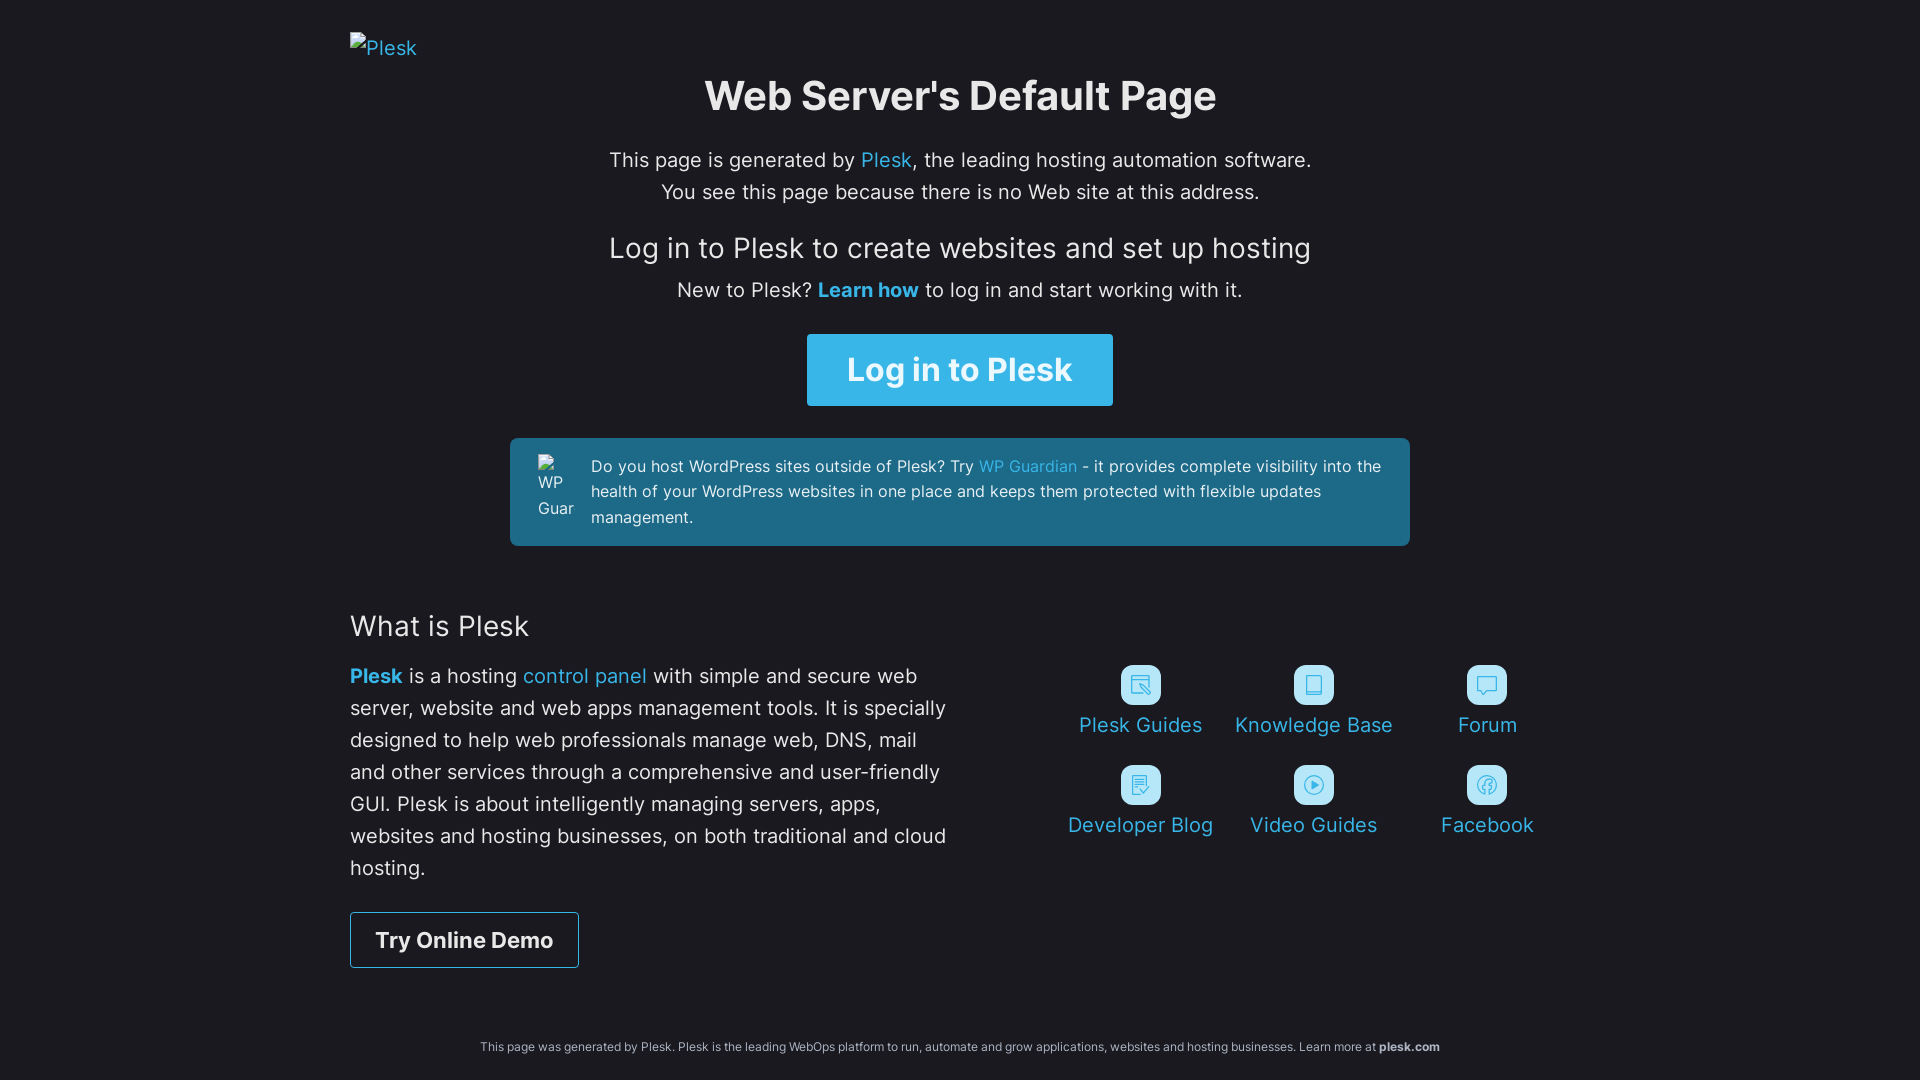  What do you see at coordinates (1488, 801) in the screenshot?
I see `Facebook` at bounding box center [1488, 801].